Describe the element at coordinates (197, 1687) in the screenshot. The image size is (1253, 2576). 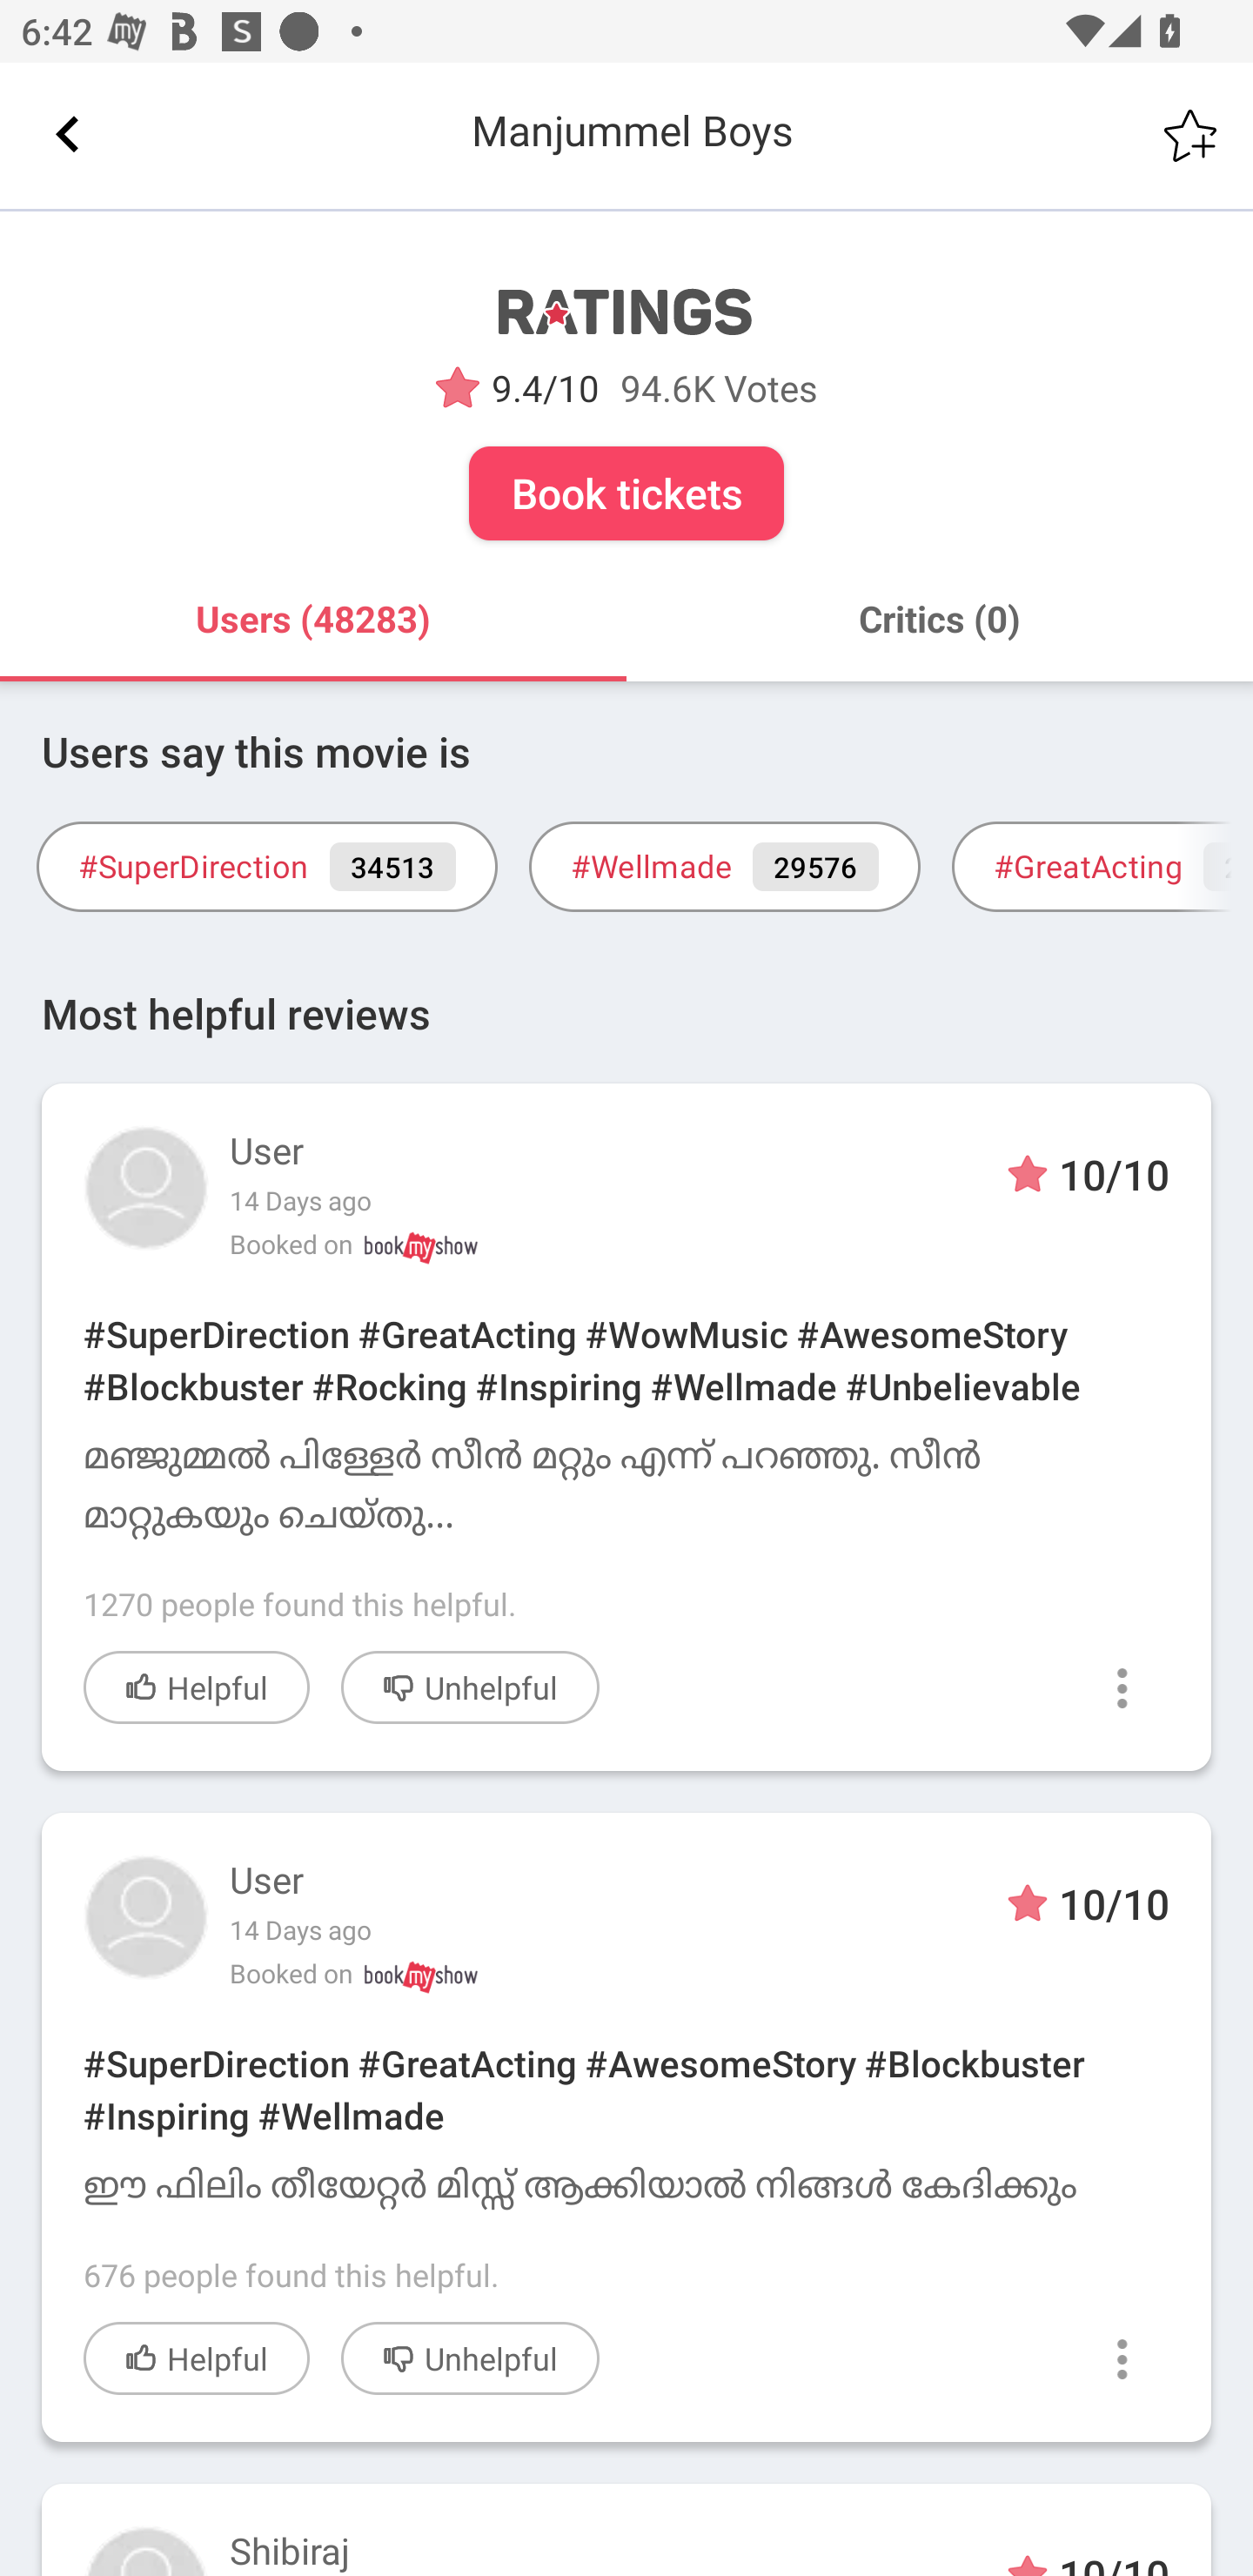
I see `Helpful` at that location.